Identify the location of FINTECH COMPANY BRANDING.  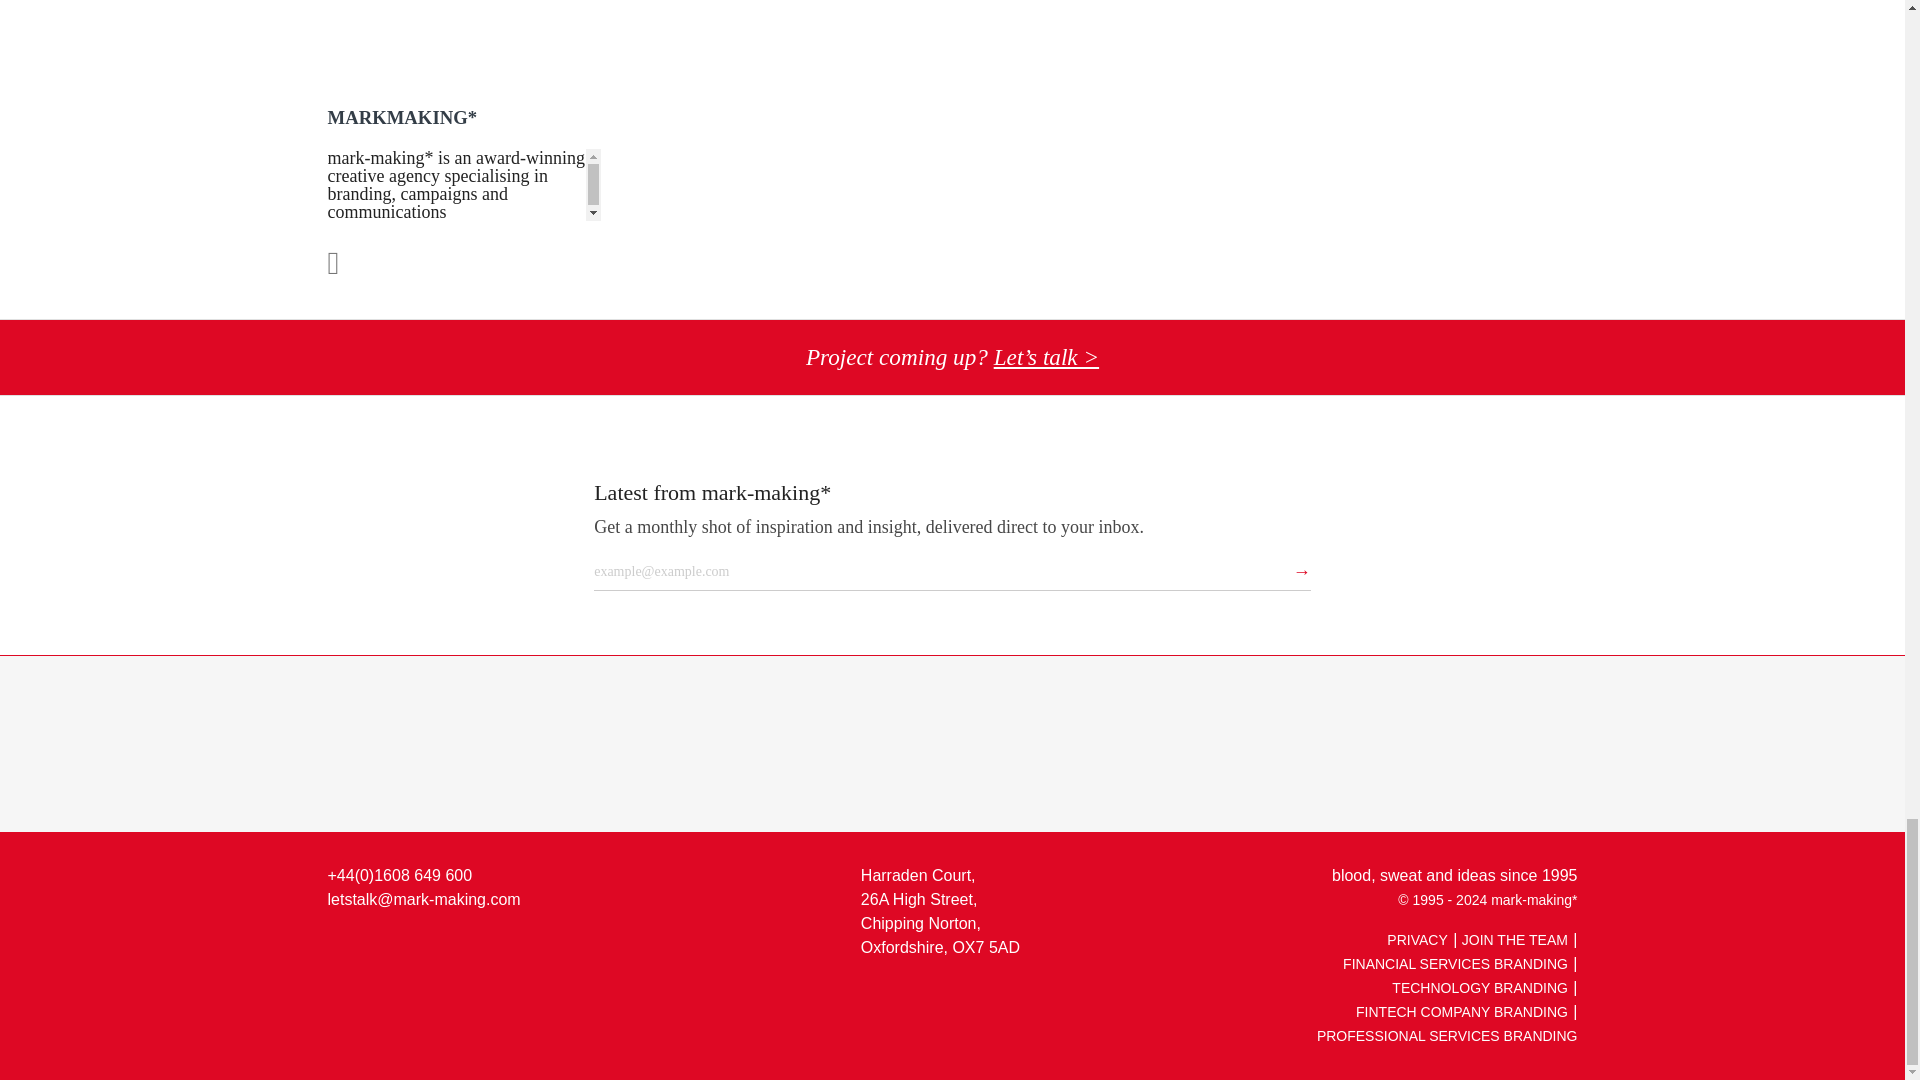
(1462, 1012).